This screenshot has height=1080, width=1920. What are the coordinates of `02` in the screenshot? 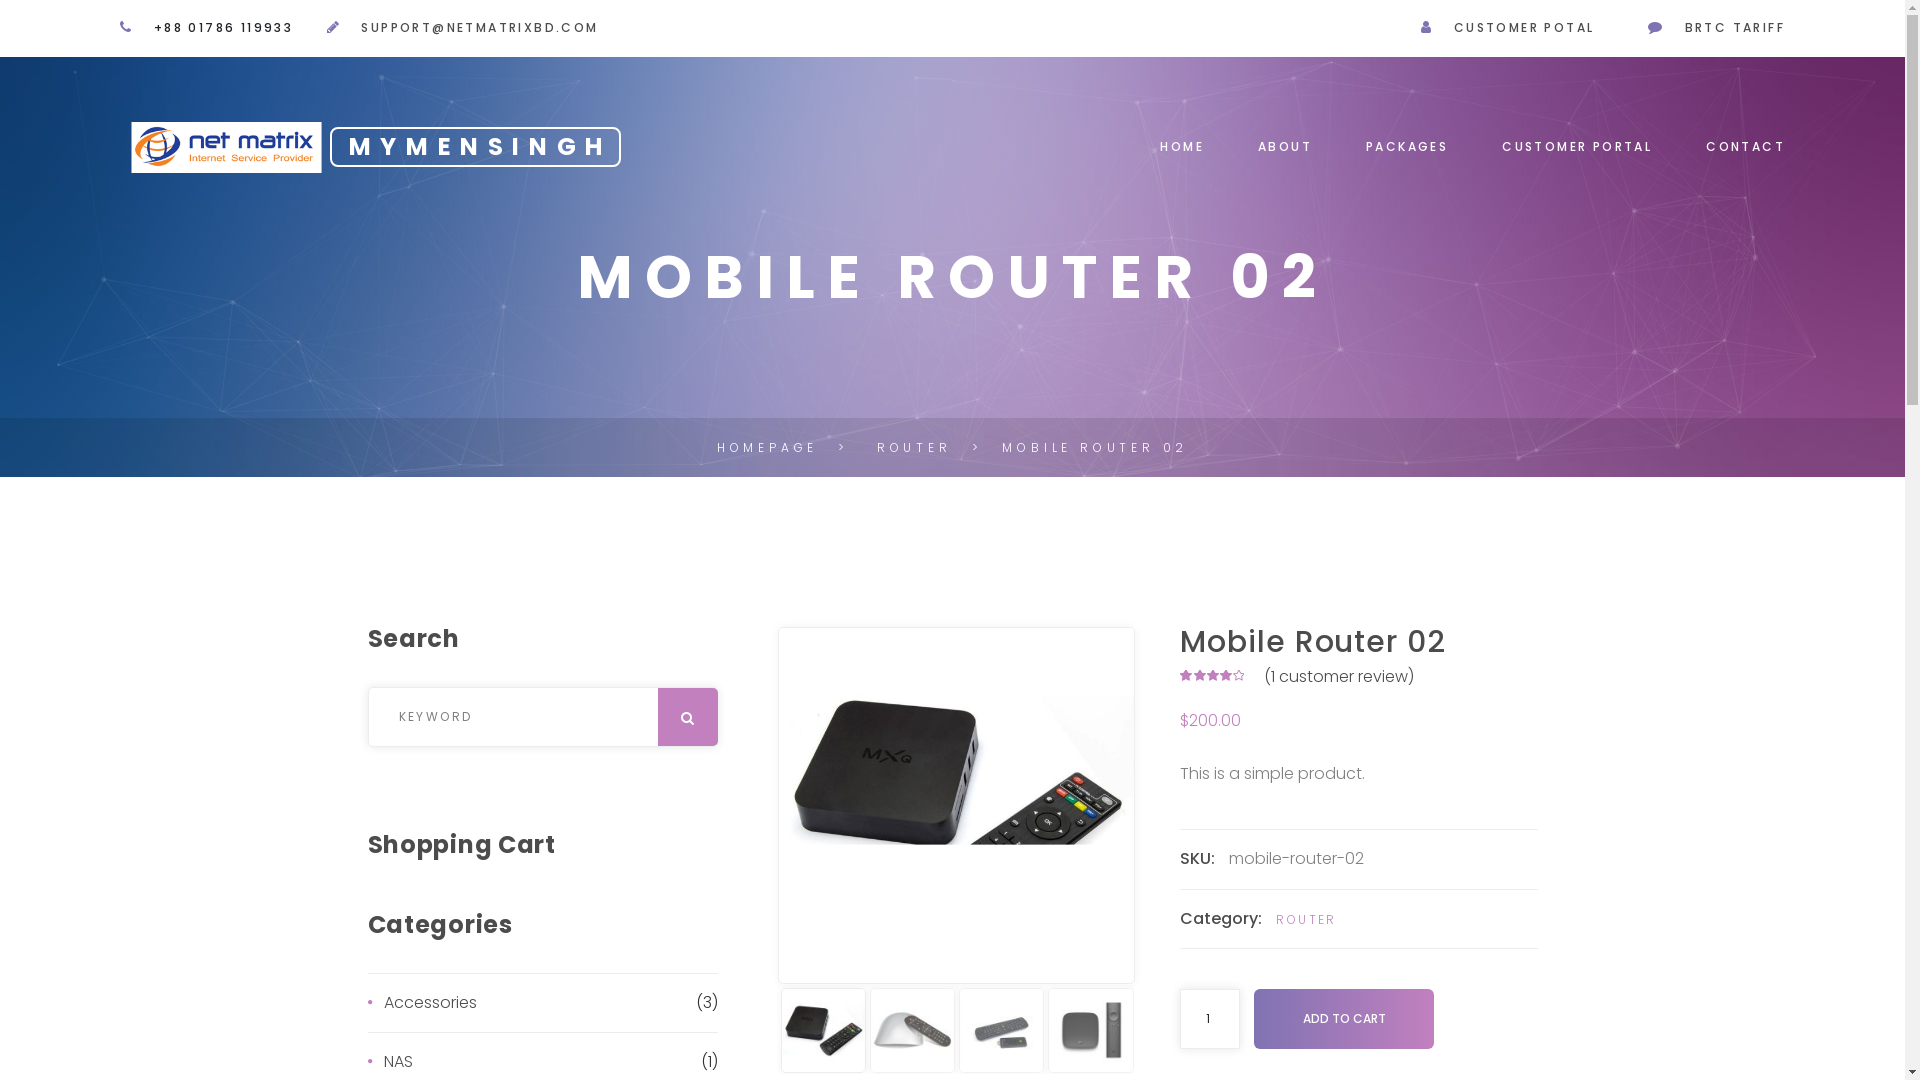 It's located at (956, 806).